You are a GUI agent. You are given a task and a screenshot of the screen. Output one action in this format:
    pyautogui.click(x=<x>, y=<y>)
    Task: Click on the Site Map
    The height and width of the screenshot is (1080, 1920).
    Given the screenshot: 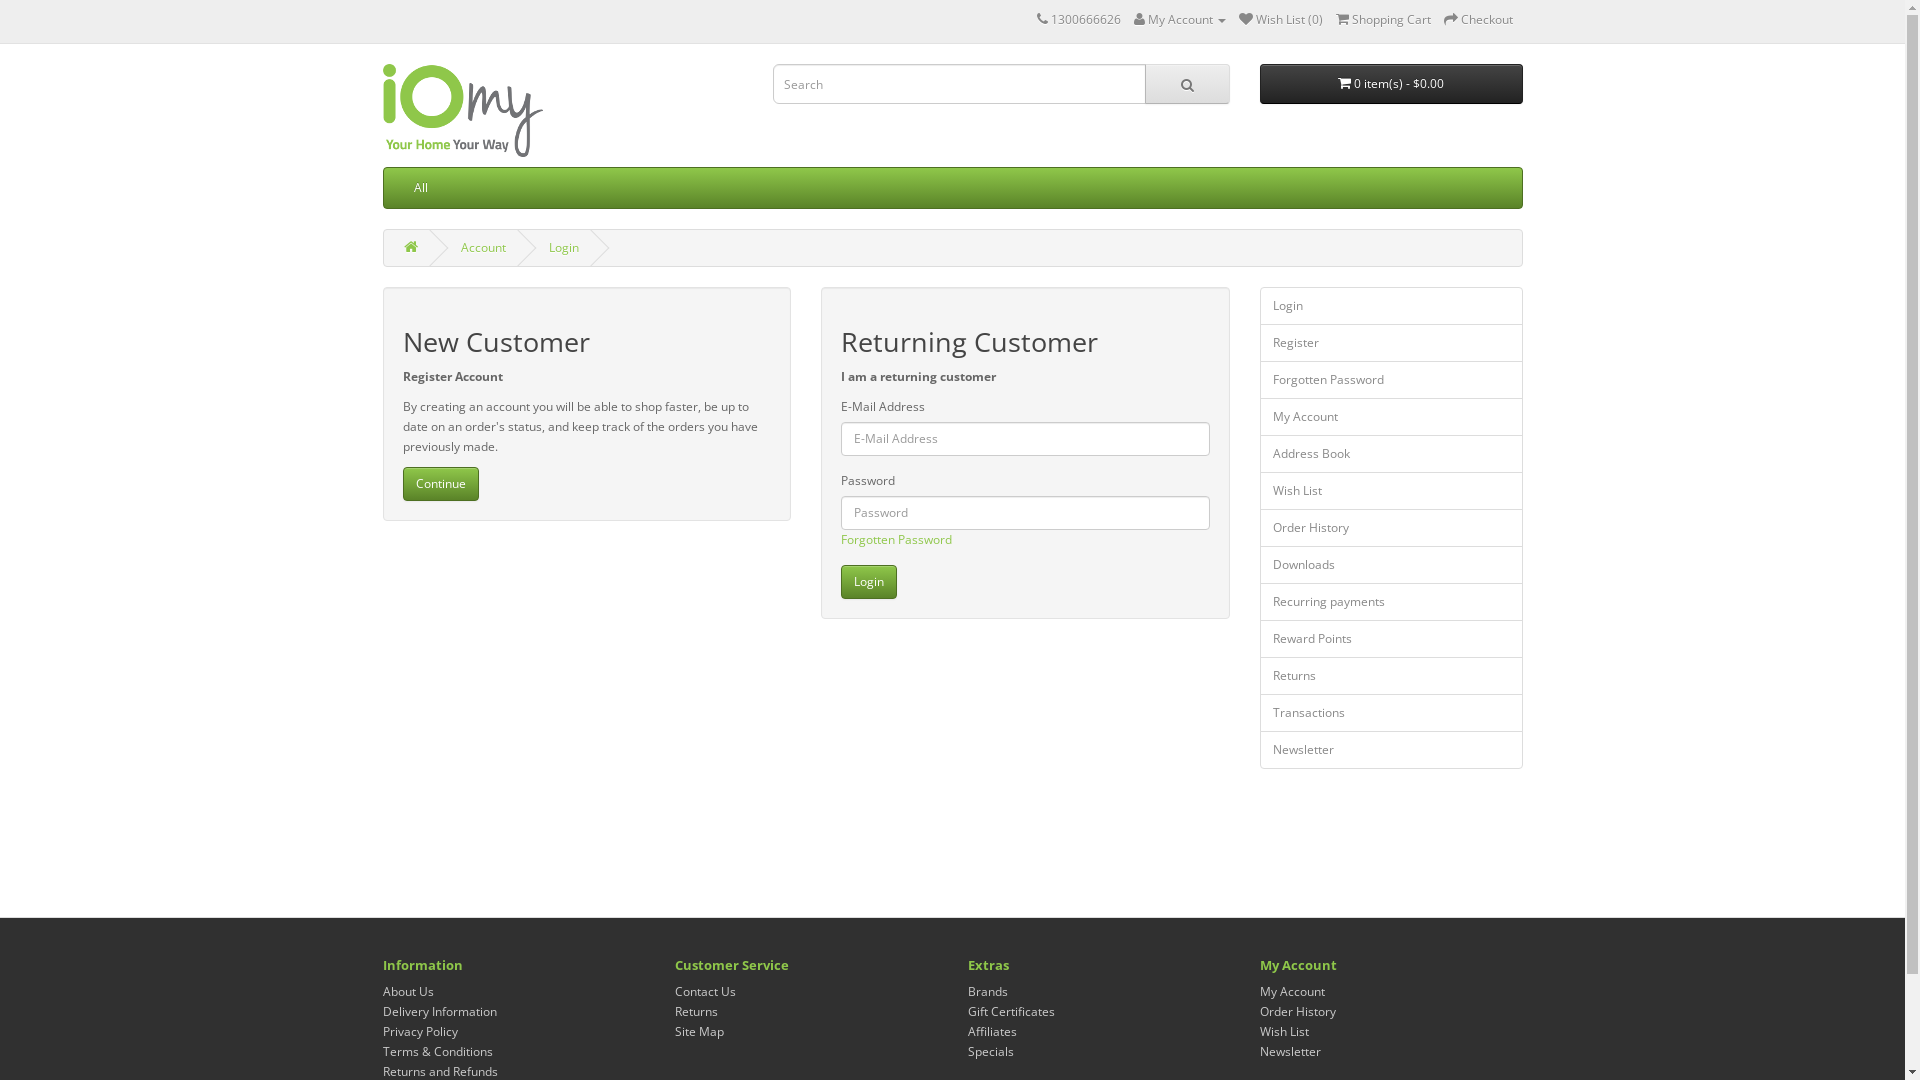 What is the action you would take?
    pyautogui.click(x=700, y=1032)
    